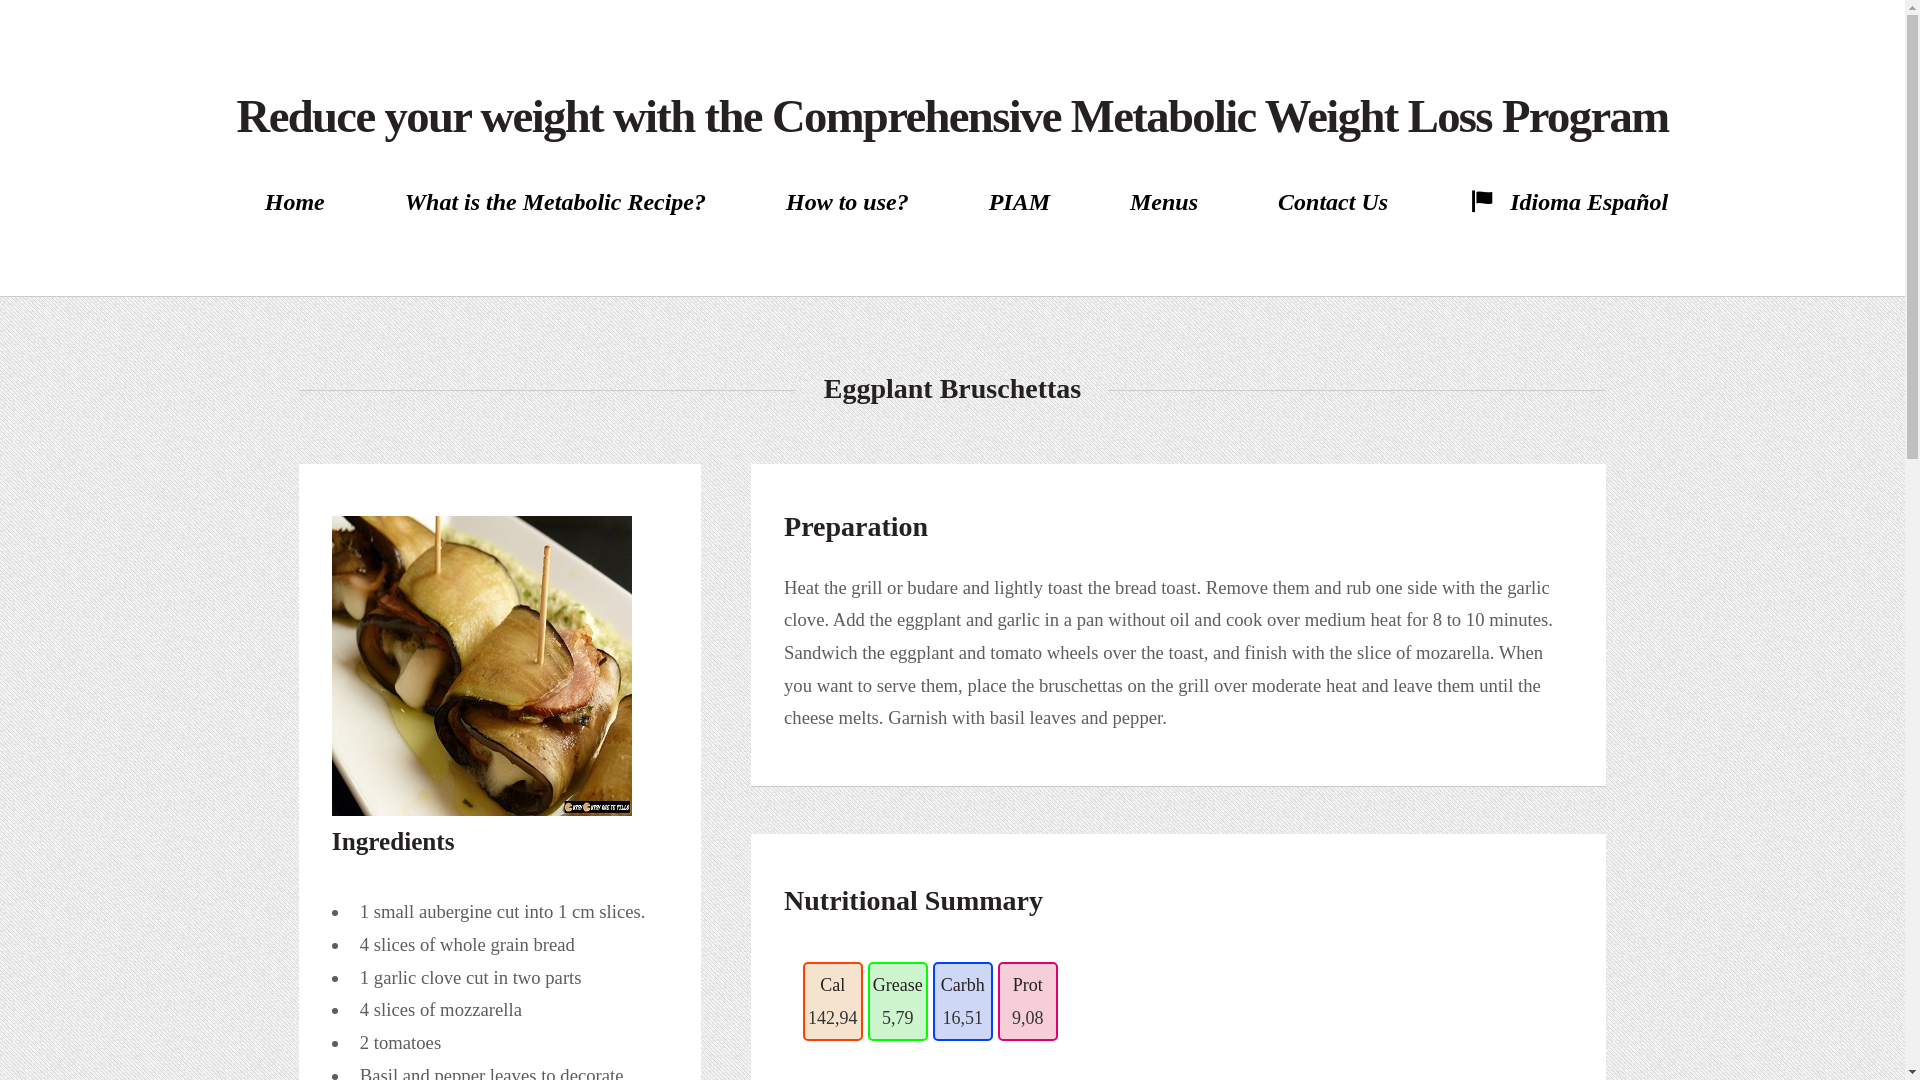  What do you see at coordinates (1332, 202) in the screenshot?
I see `Contact Us` at bounding box center [1332, 202].